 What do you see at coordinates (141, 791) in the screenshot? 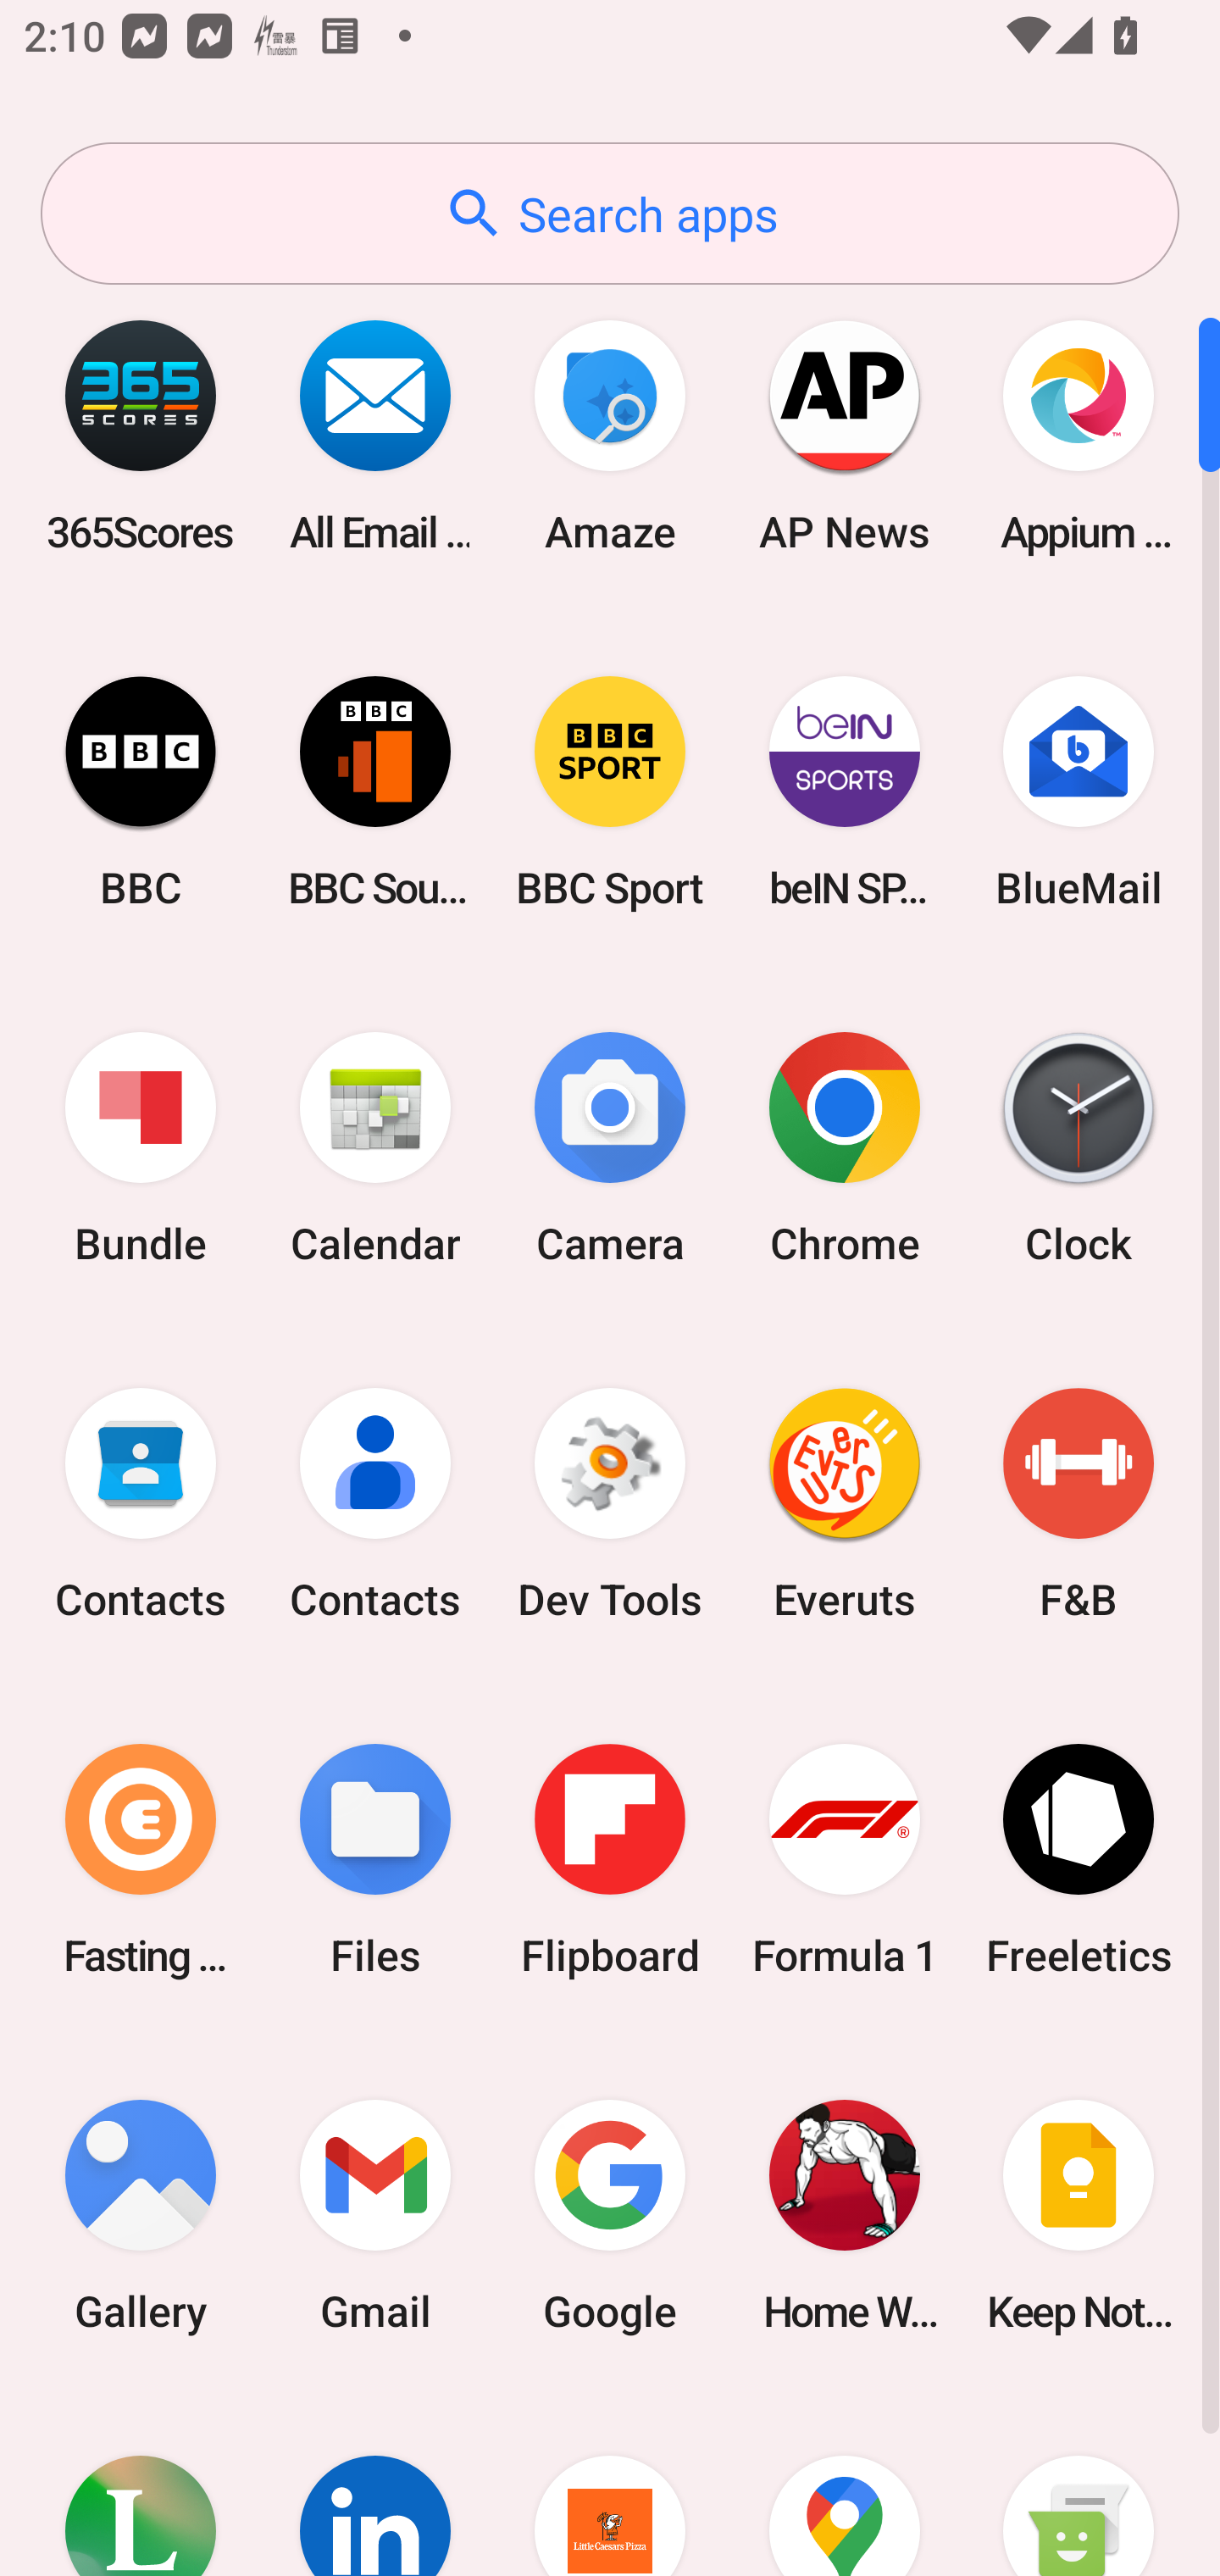
I see `BBC` at bounding box center [141, 791].